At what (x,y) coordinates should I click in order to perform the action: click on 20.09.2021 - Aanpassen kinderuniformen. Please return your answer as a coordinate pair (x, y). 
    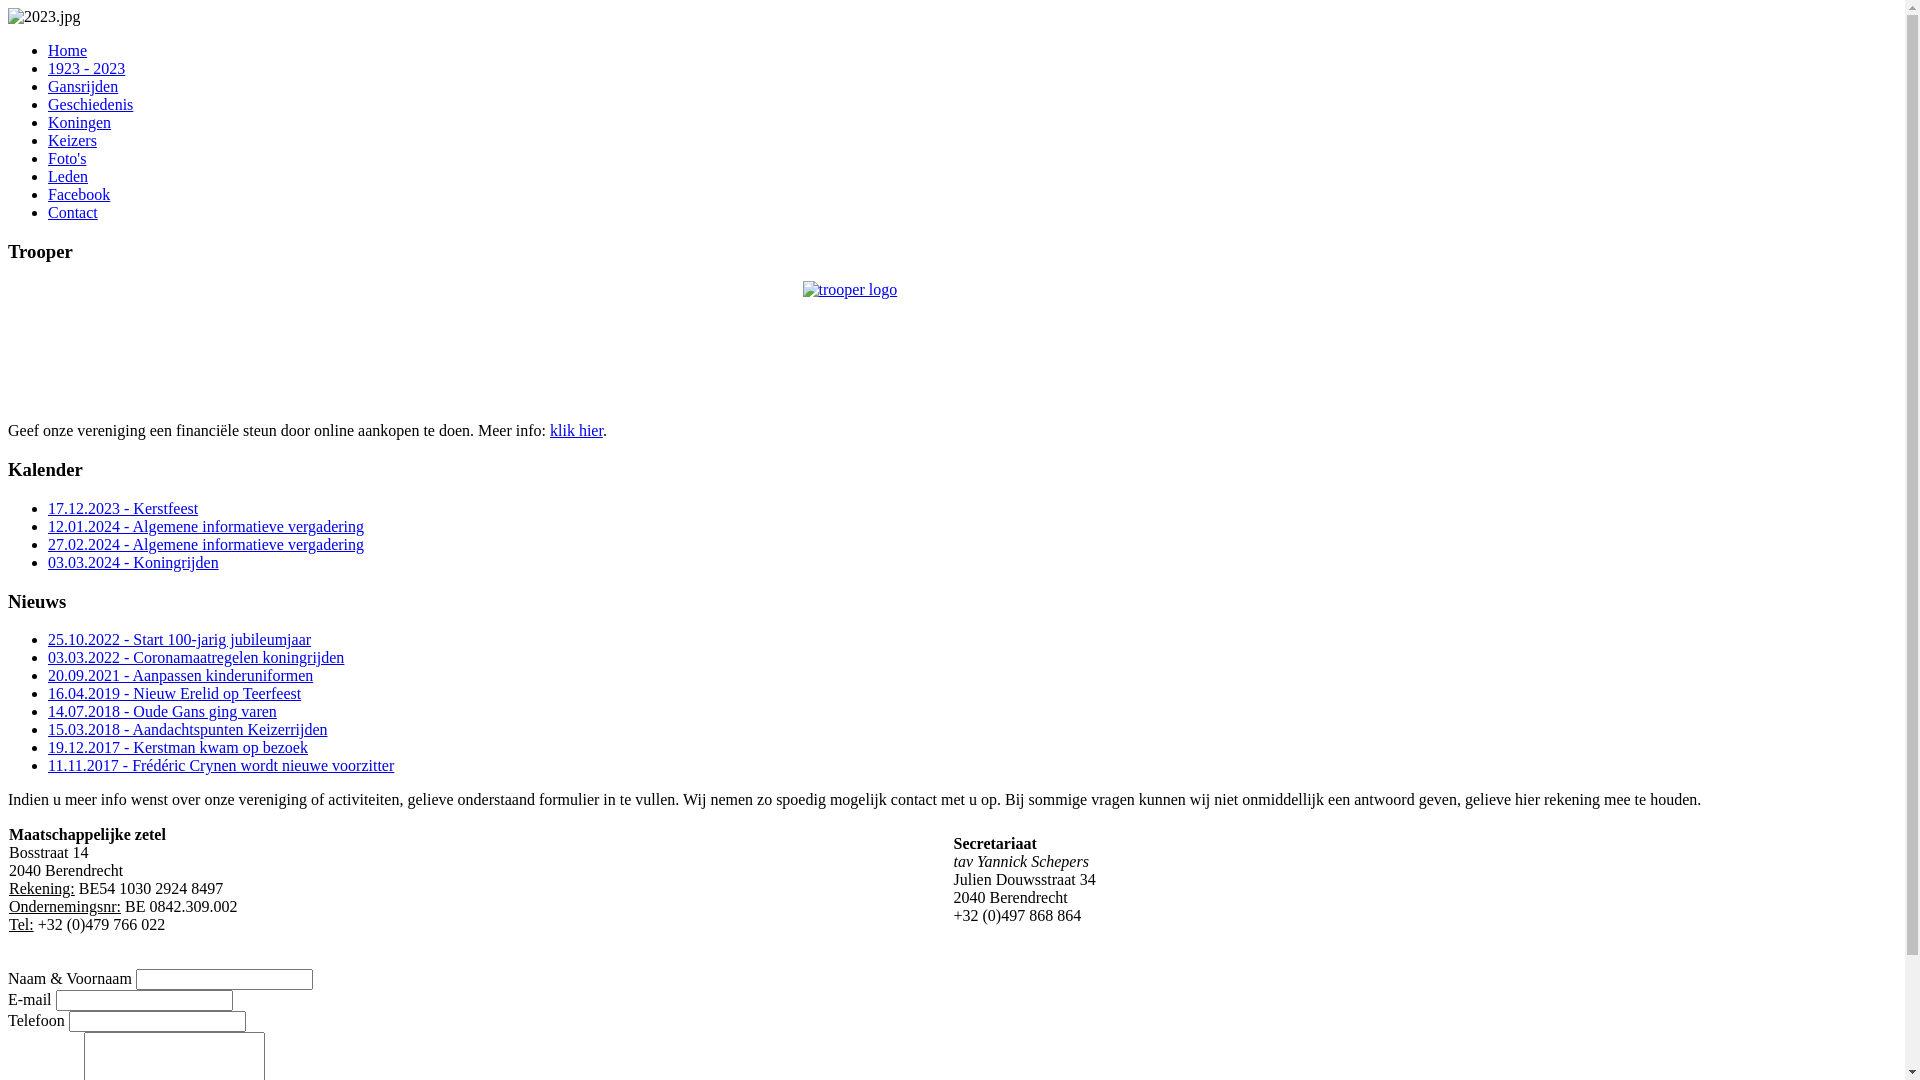
    Looking at the image, I should click on (180, 676).